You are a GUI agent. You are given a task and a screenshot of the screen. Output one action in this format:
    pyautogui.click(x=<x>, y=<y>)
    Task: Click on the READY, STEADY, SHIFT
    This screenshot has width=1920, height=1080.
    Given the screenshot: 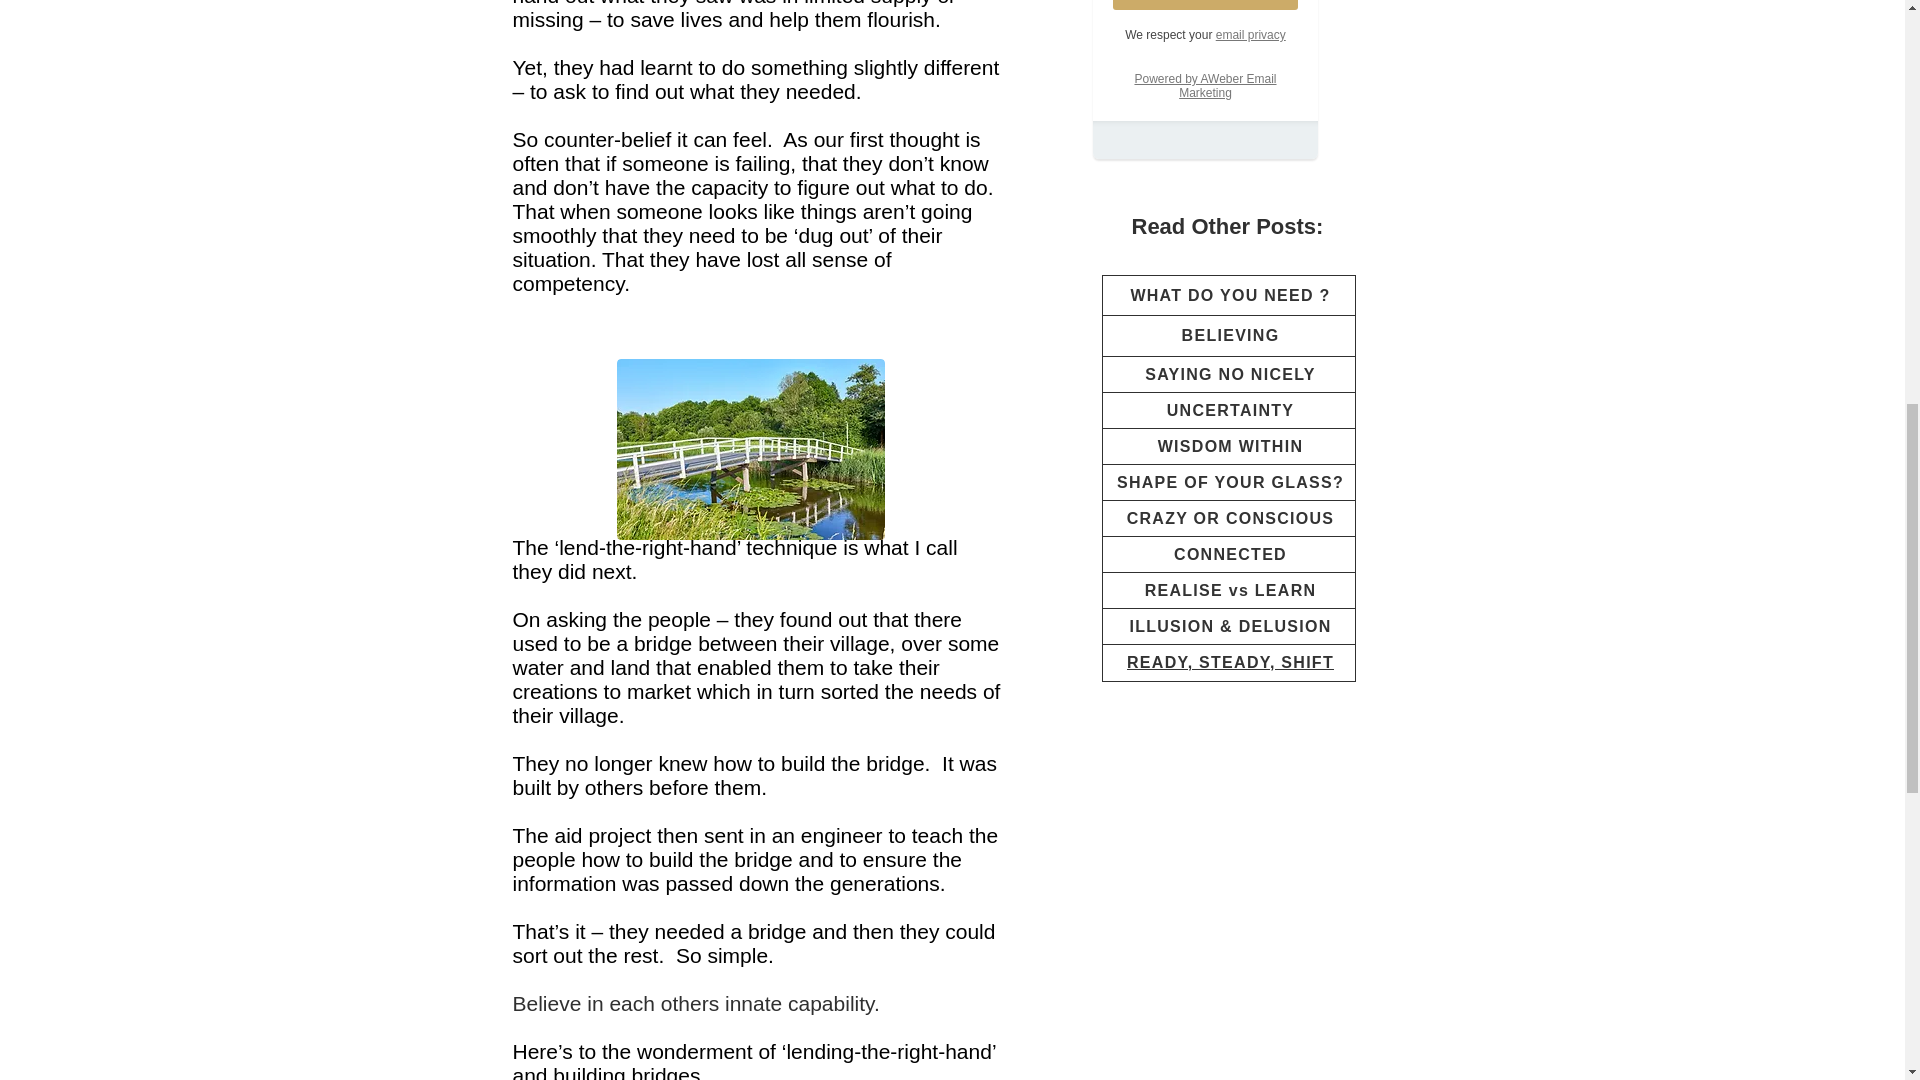 What is the action you would take?
    pyautogui.click(x=1230, y=662)
    